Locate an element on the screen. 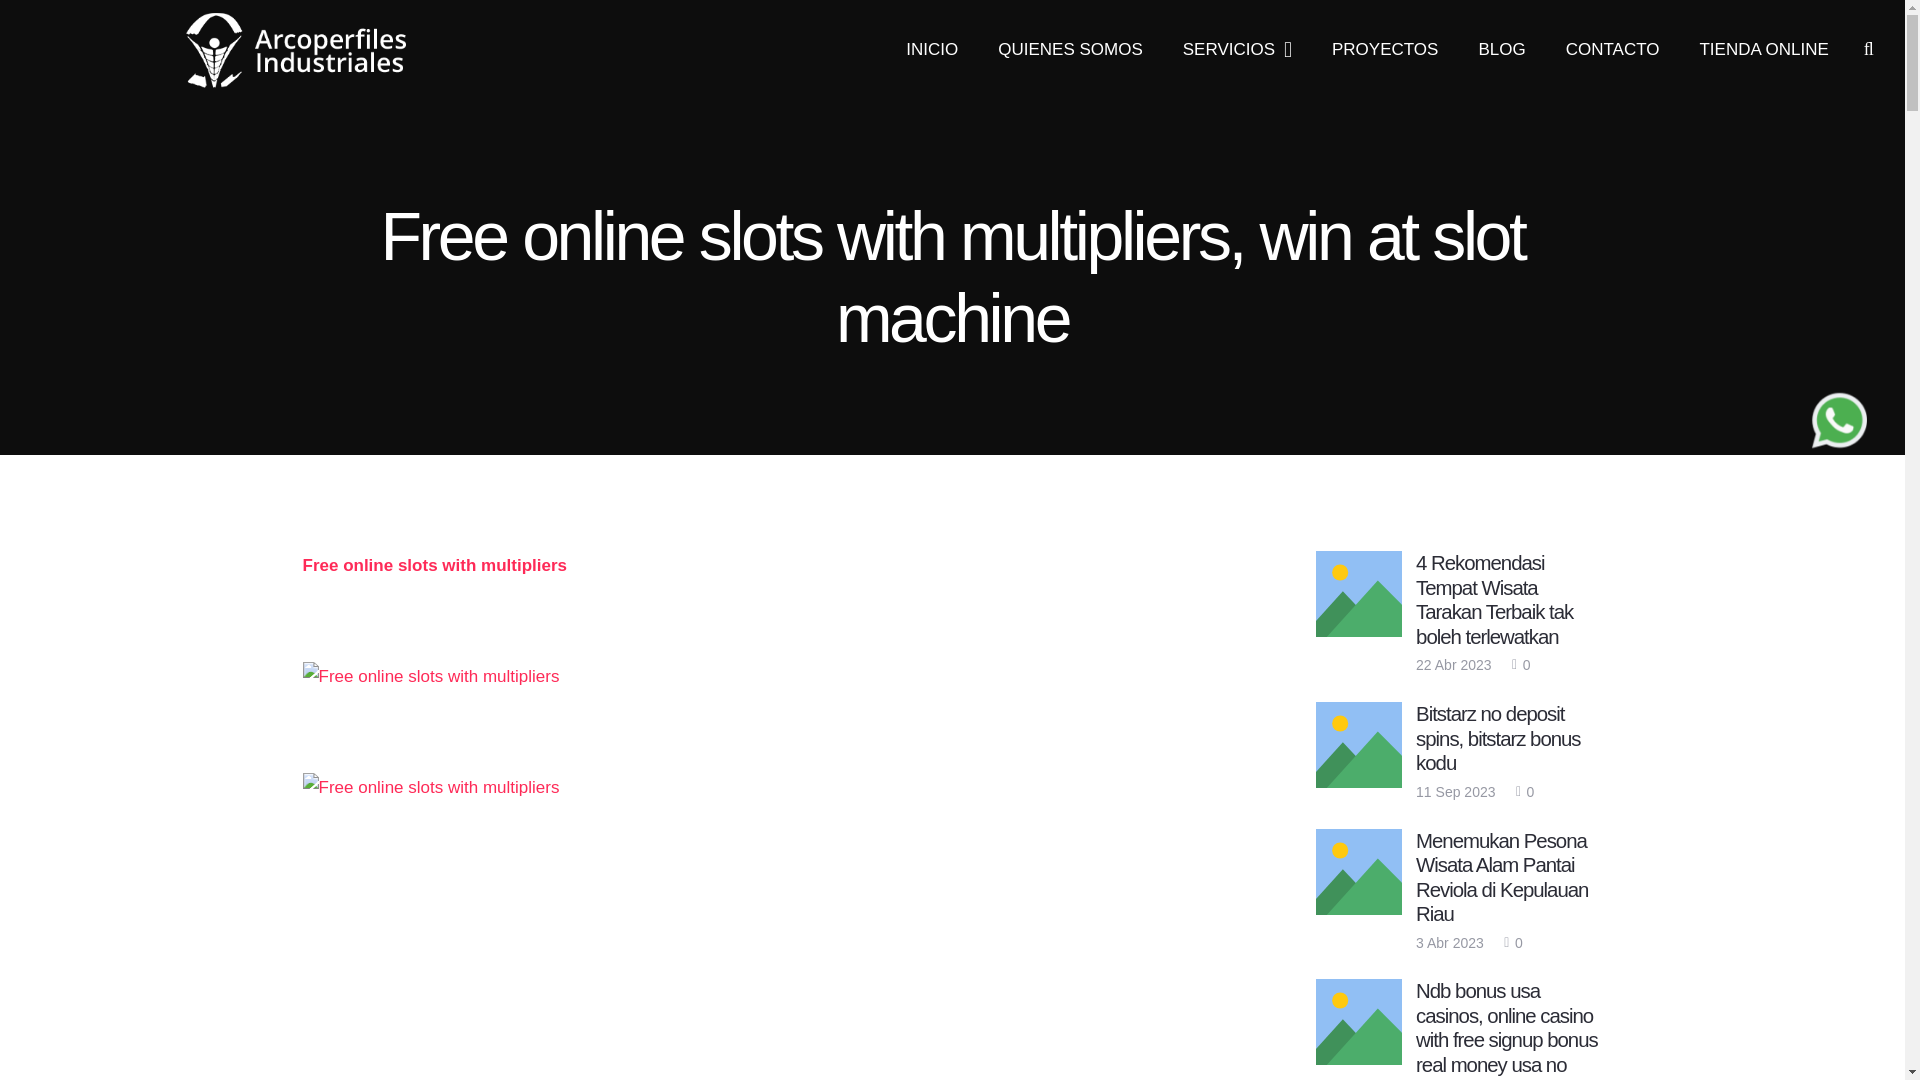  PROYECTOS is located at coordinates (1384, 50).